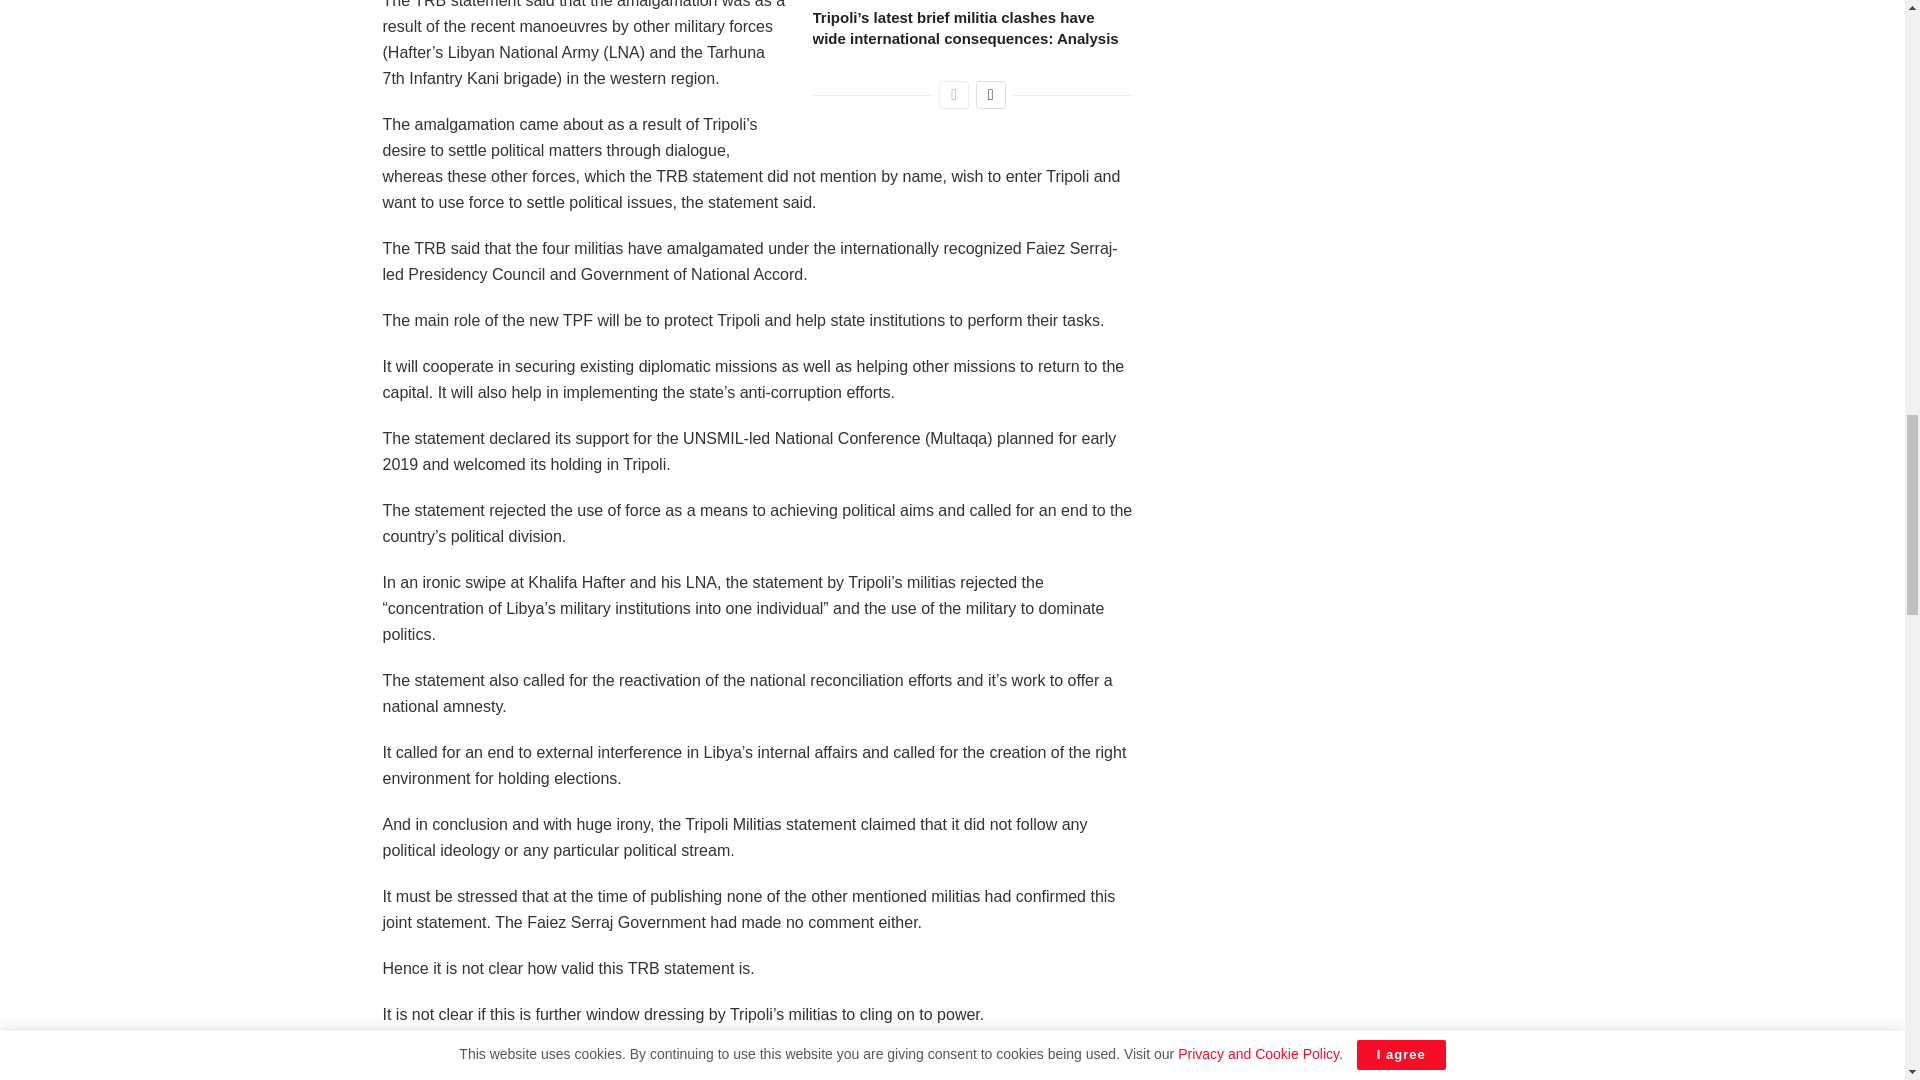 The height and width of the screenshot is (1080, 1920). I want to click on Previous, so click(954, 95).